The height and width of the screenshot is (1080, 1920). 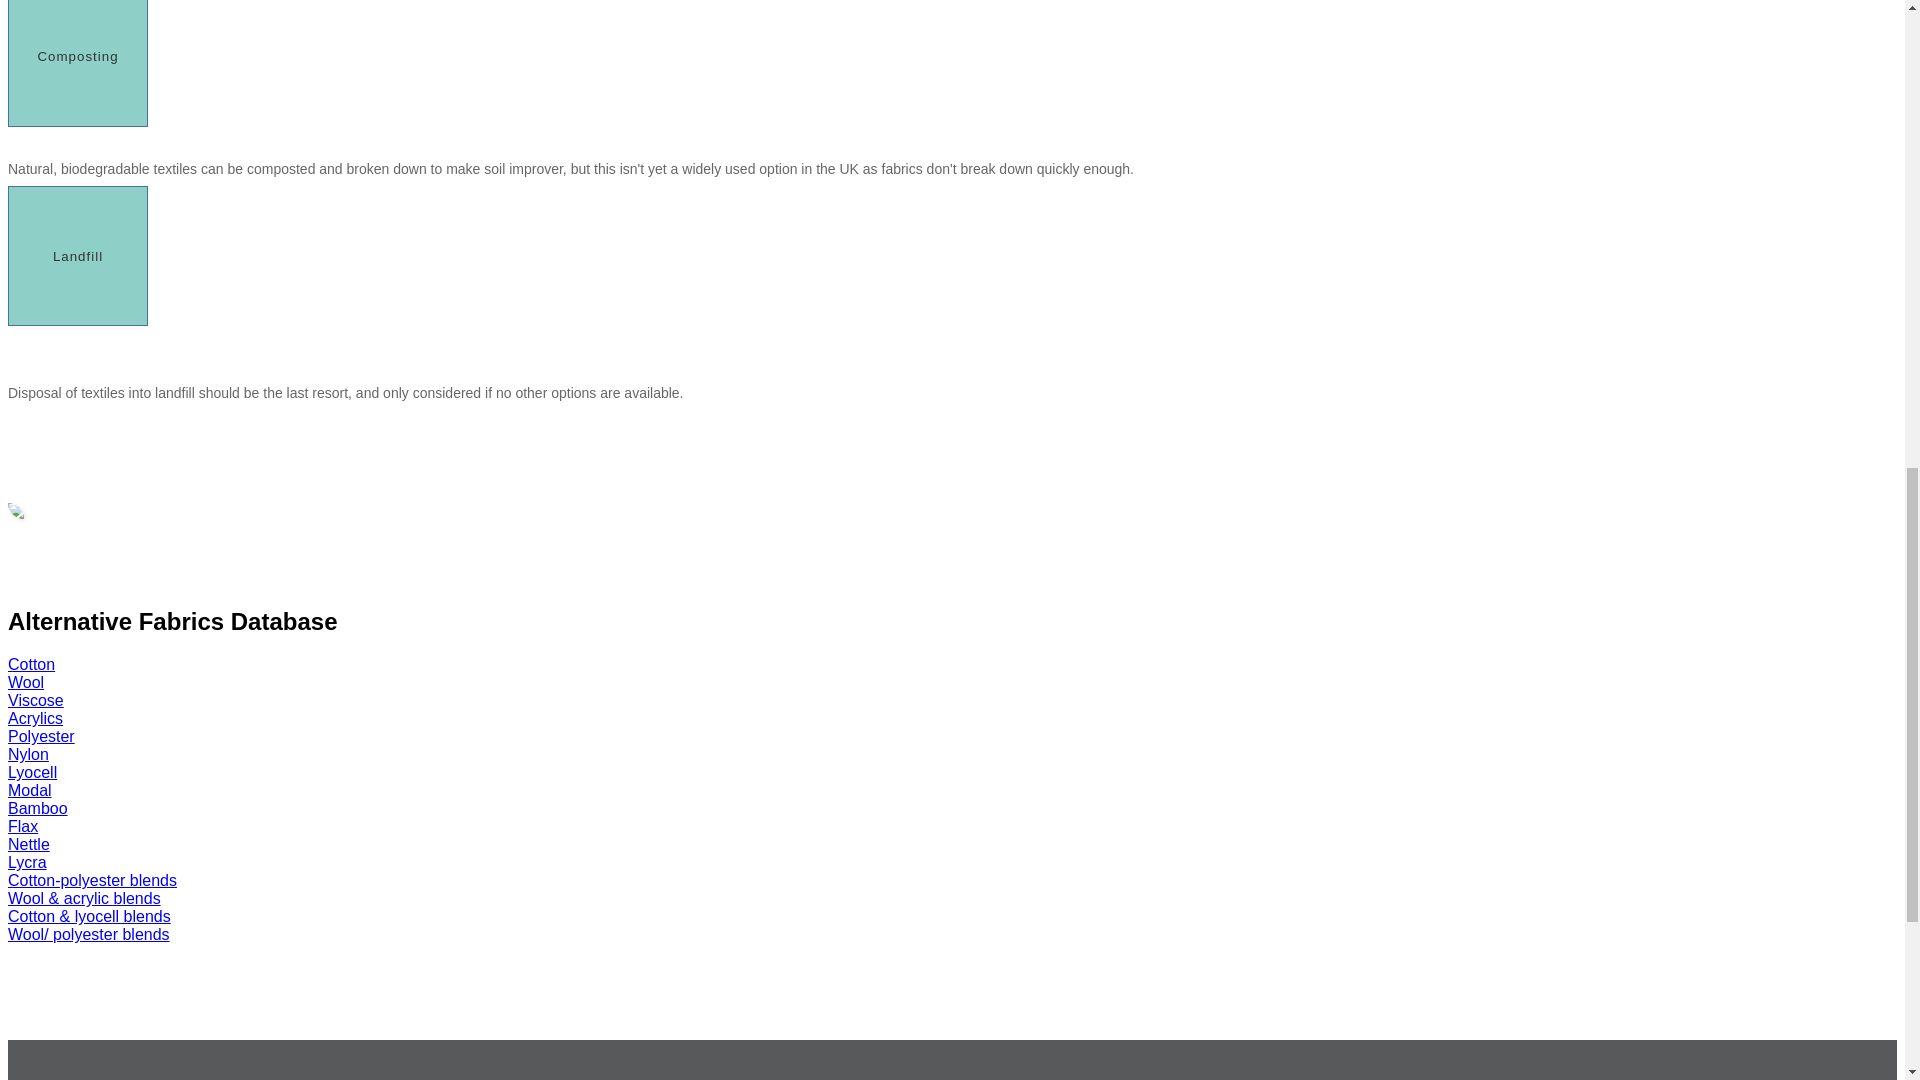 What do you see at coordinates (26, 862) in the screenshot?
I see `Lycra` at bounding box center [26, 862].